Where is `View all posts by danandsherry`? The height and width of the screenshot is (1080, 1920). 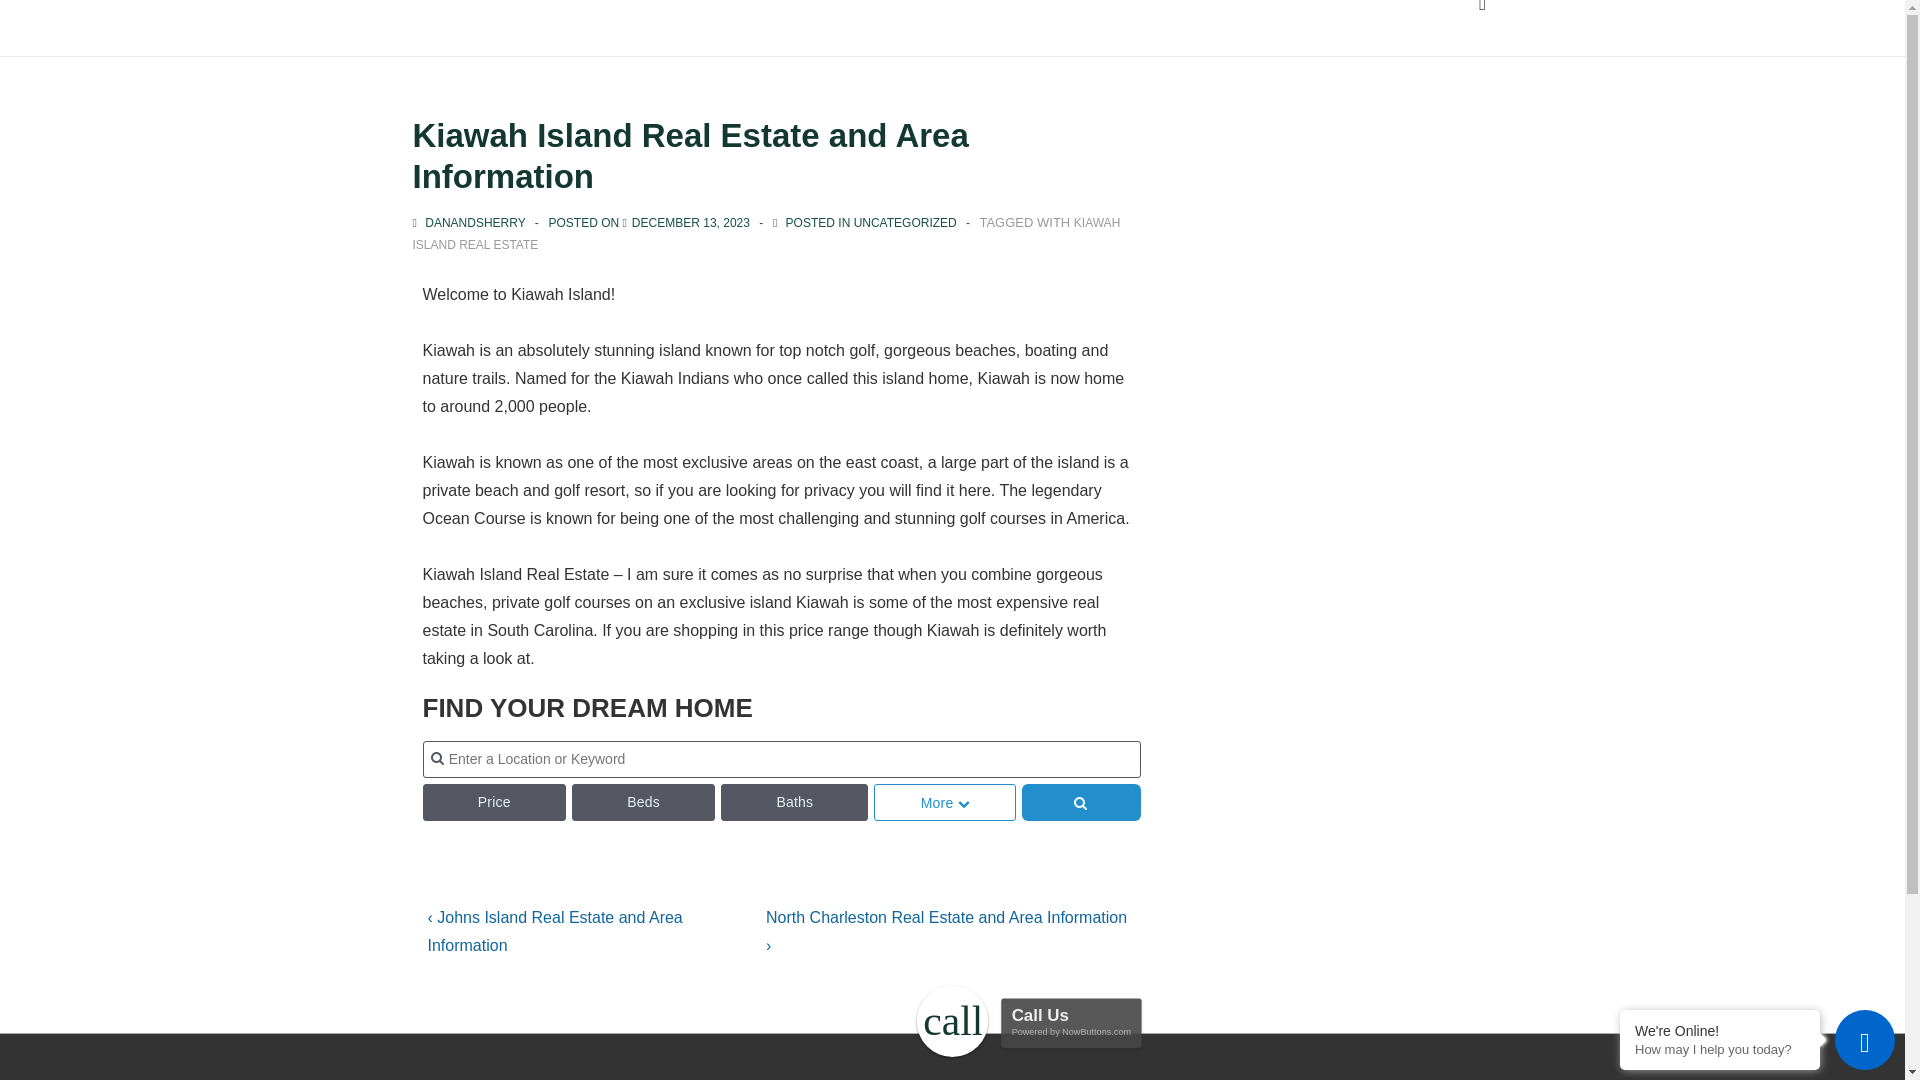
View all posts by danandsherry is located at coordinates (470, 223).